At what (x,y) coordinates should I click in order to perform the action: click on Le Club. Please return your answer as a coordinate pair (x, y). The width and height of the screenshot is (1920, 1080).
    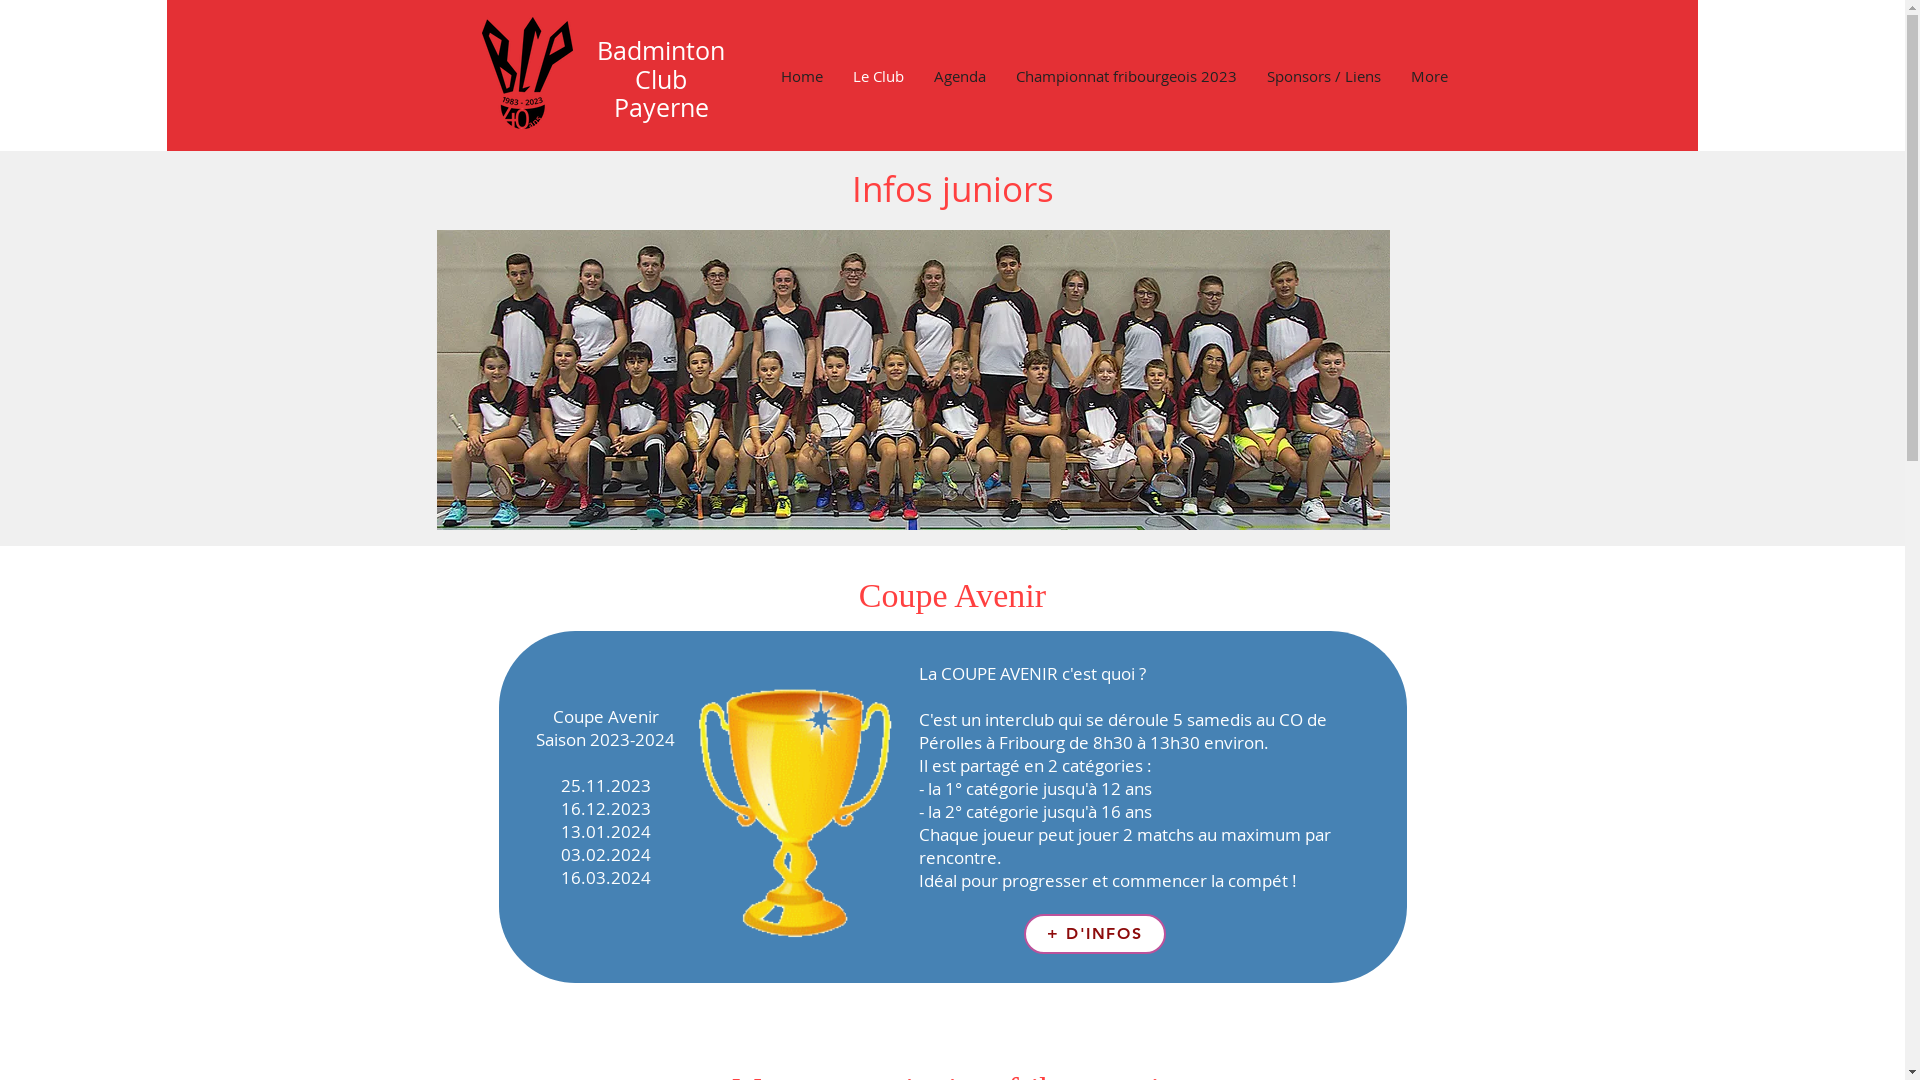
    Looking at the image, I should click on (878, 76).